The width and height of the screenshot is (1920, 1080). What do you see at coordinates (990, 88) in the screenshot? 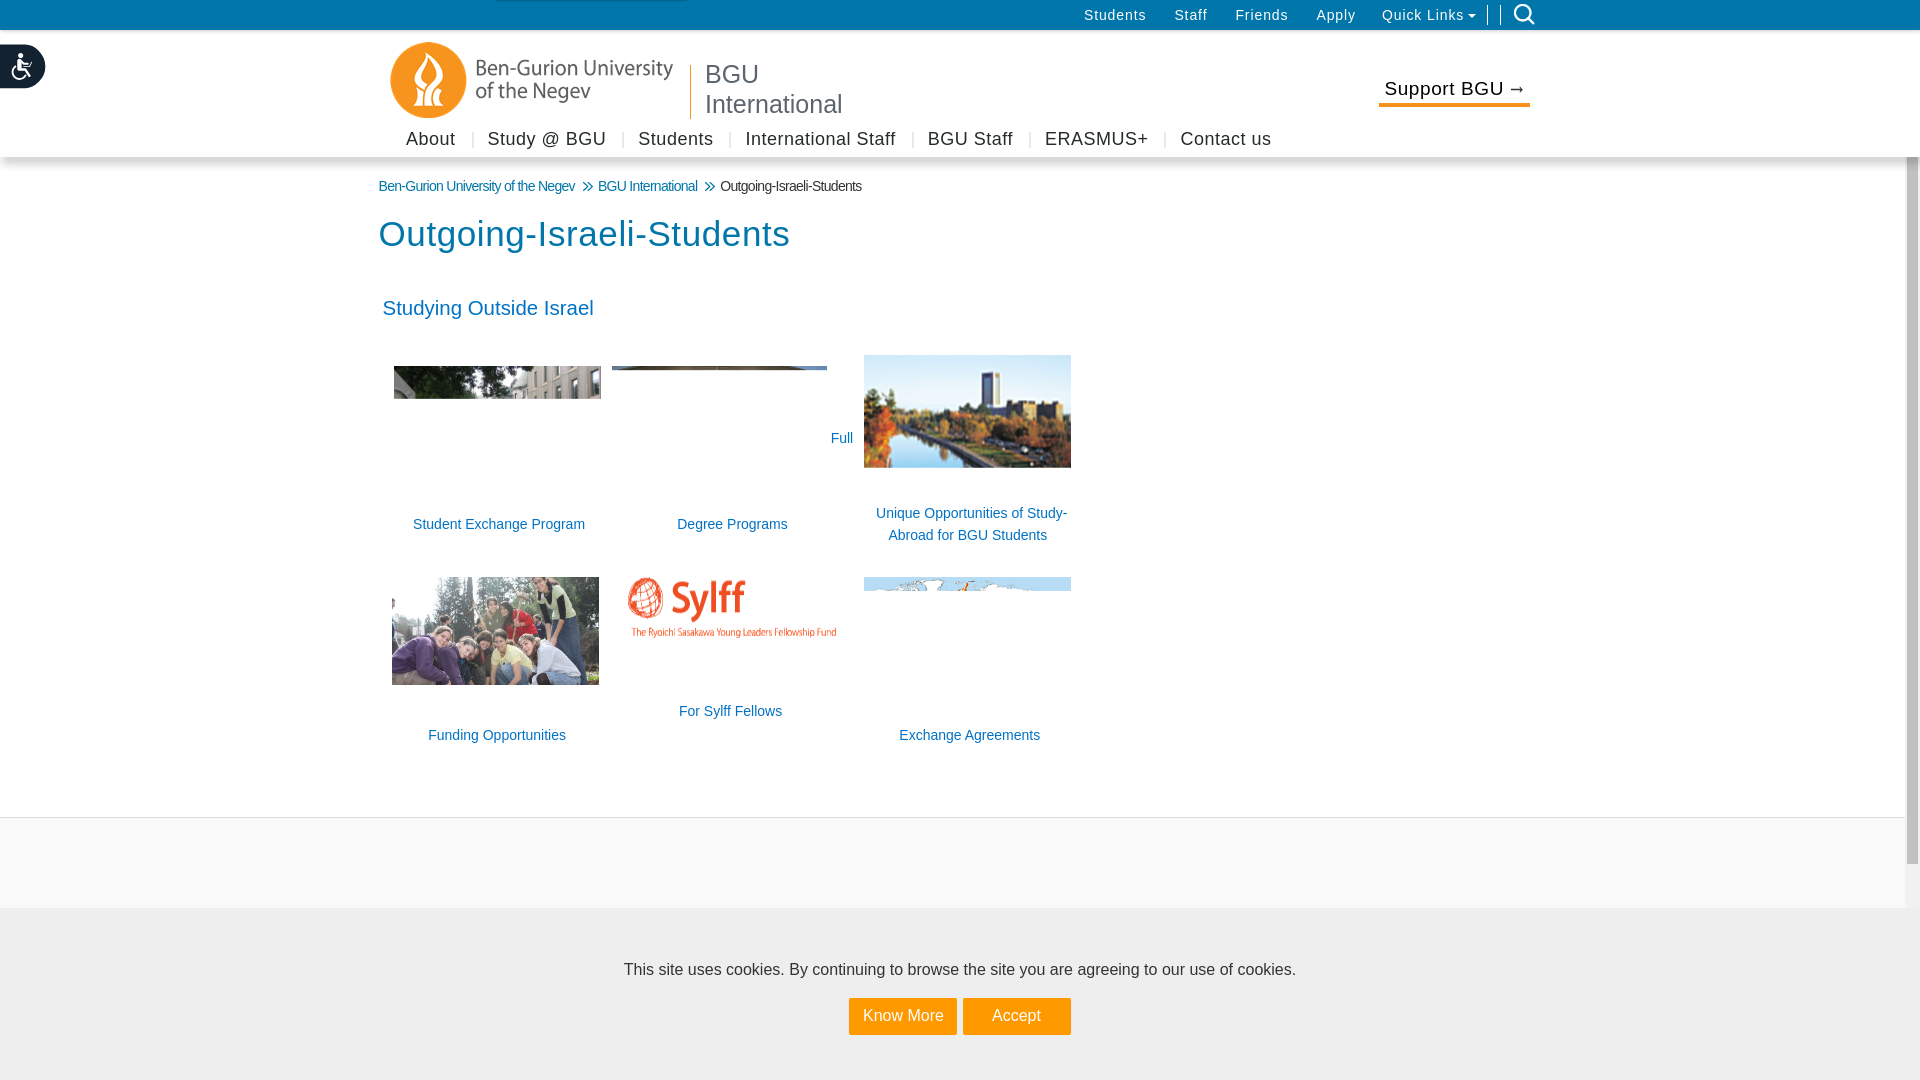
I see `Skip to Home Page` at bounding box center [990, 88].